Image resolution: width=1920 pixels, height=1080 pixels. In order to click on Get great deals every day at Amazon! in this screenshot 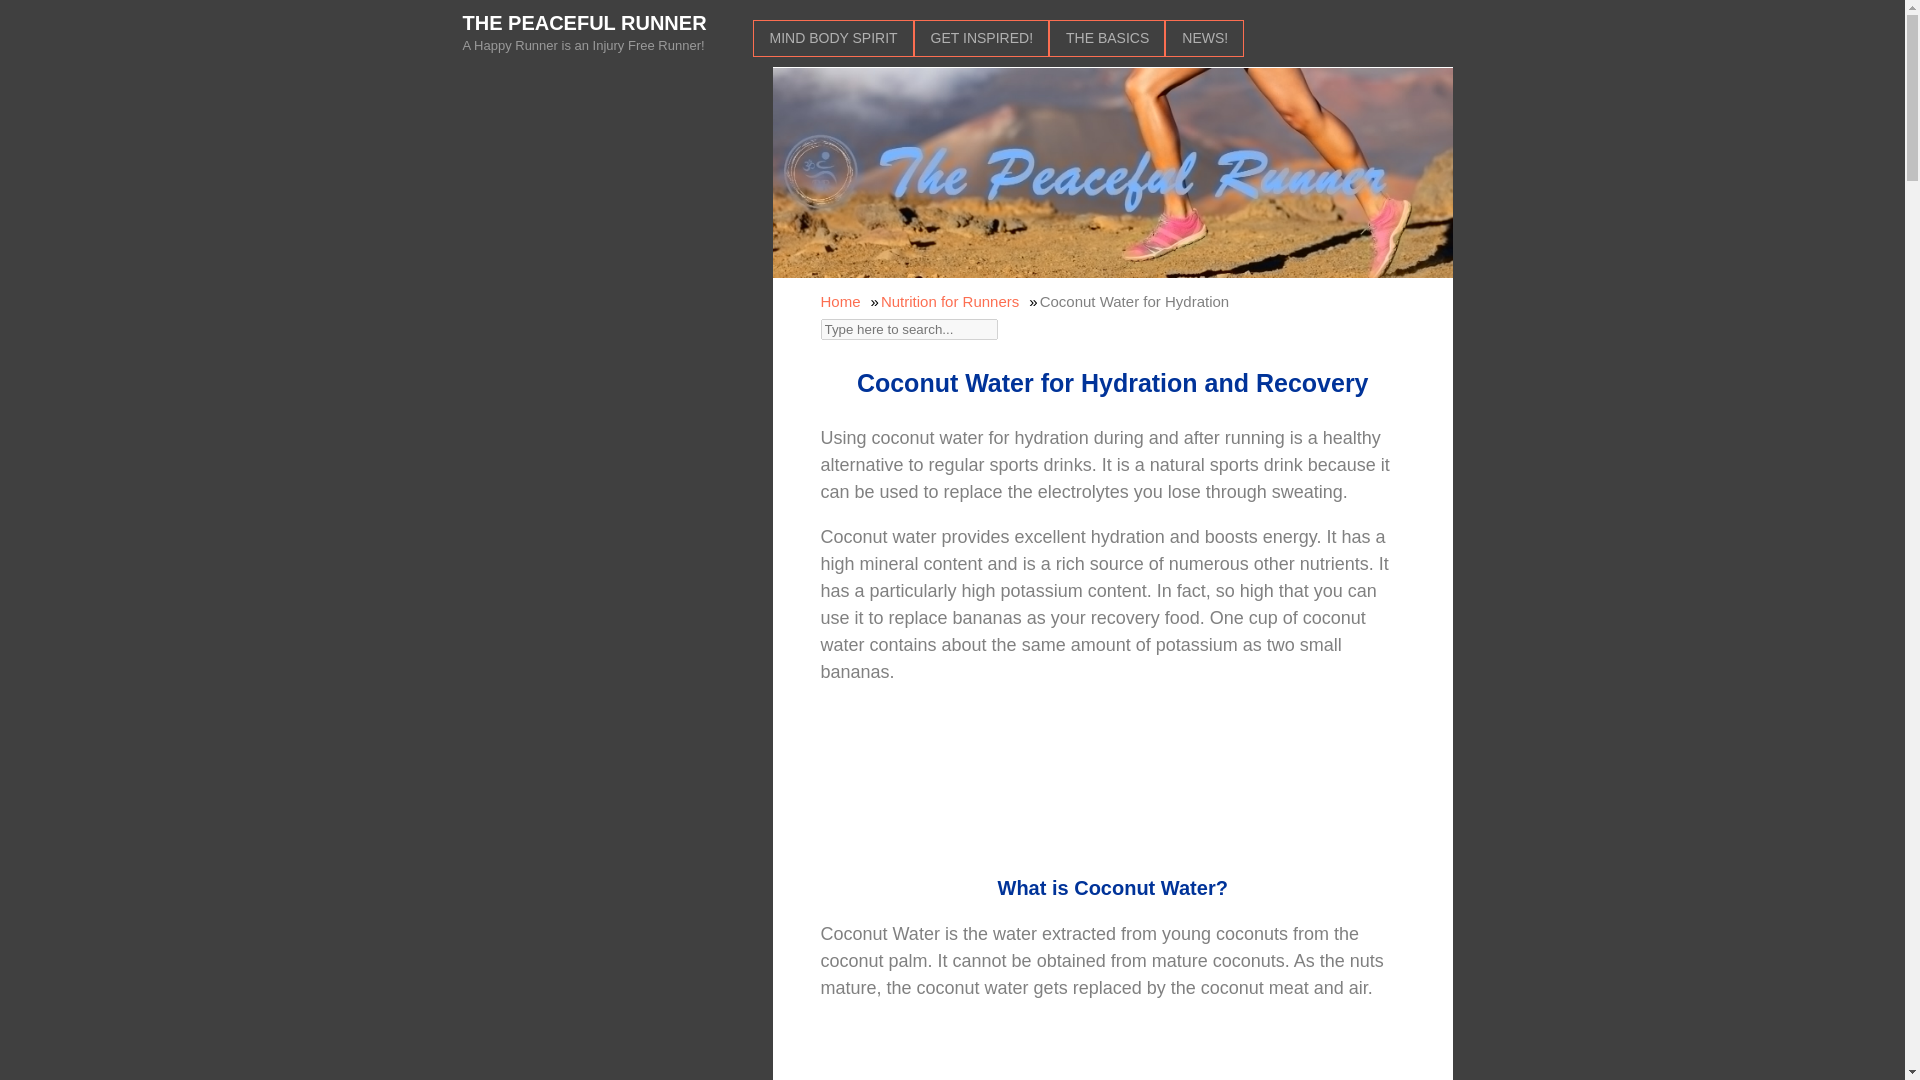, I will do `click(1111, 788)`.